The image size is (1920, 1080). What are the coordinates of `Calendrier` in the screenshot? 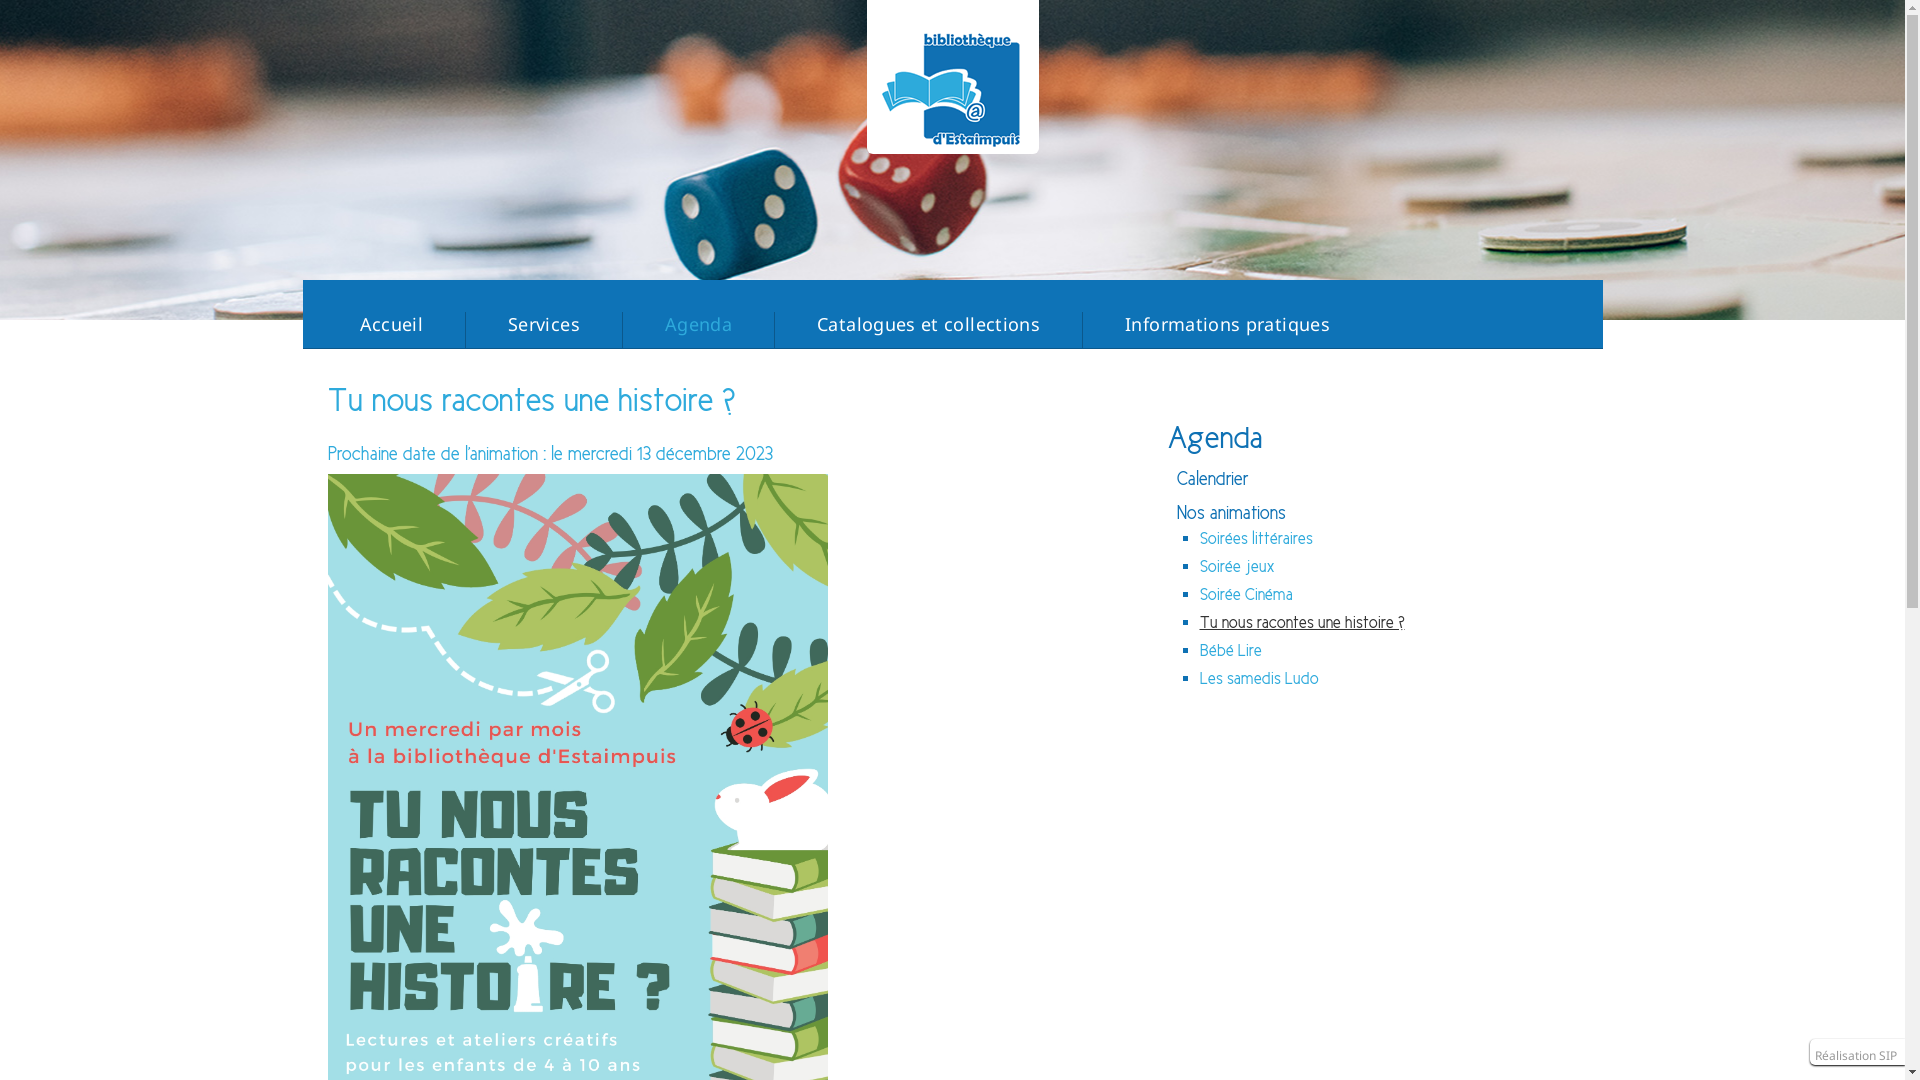 It's located at (1212, 479).